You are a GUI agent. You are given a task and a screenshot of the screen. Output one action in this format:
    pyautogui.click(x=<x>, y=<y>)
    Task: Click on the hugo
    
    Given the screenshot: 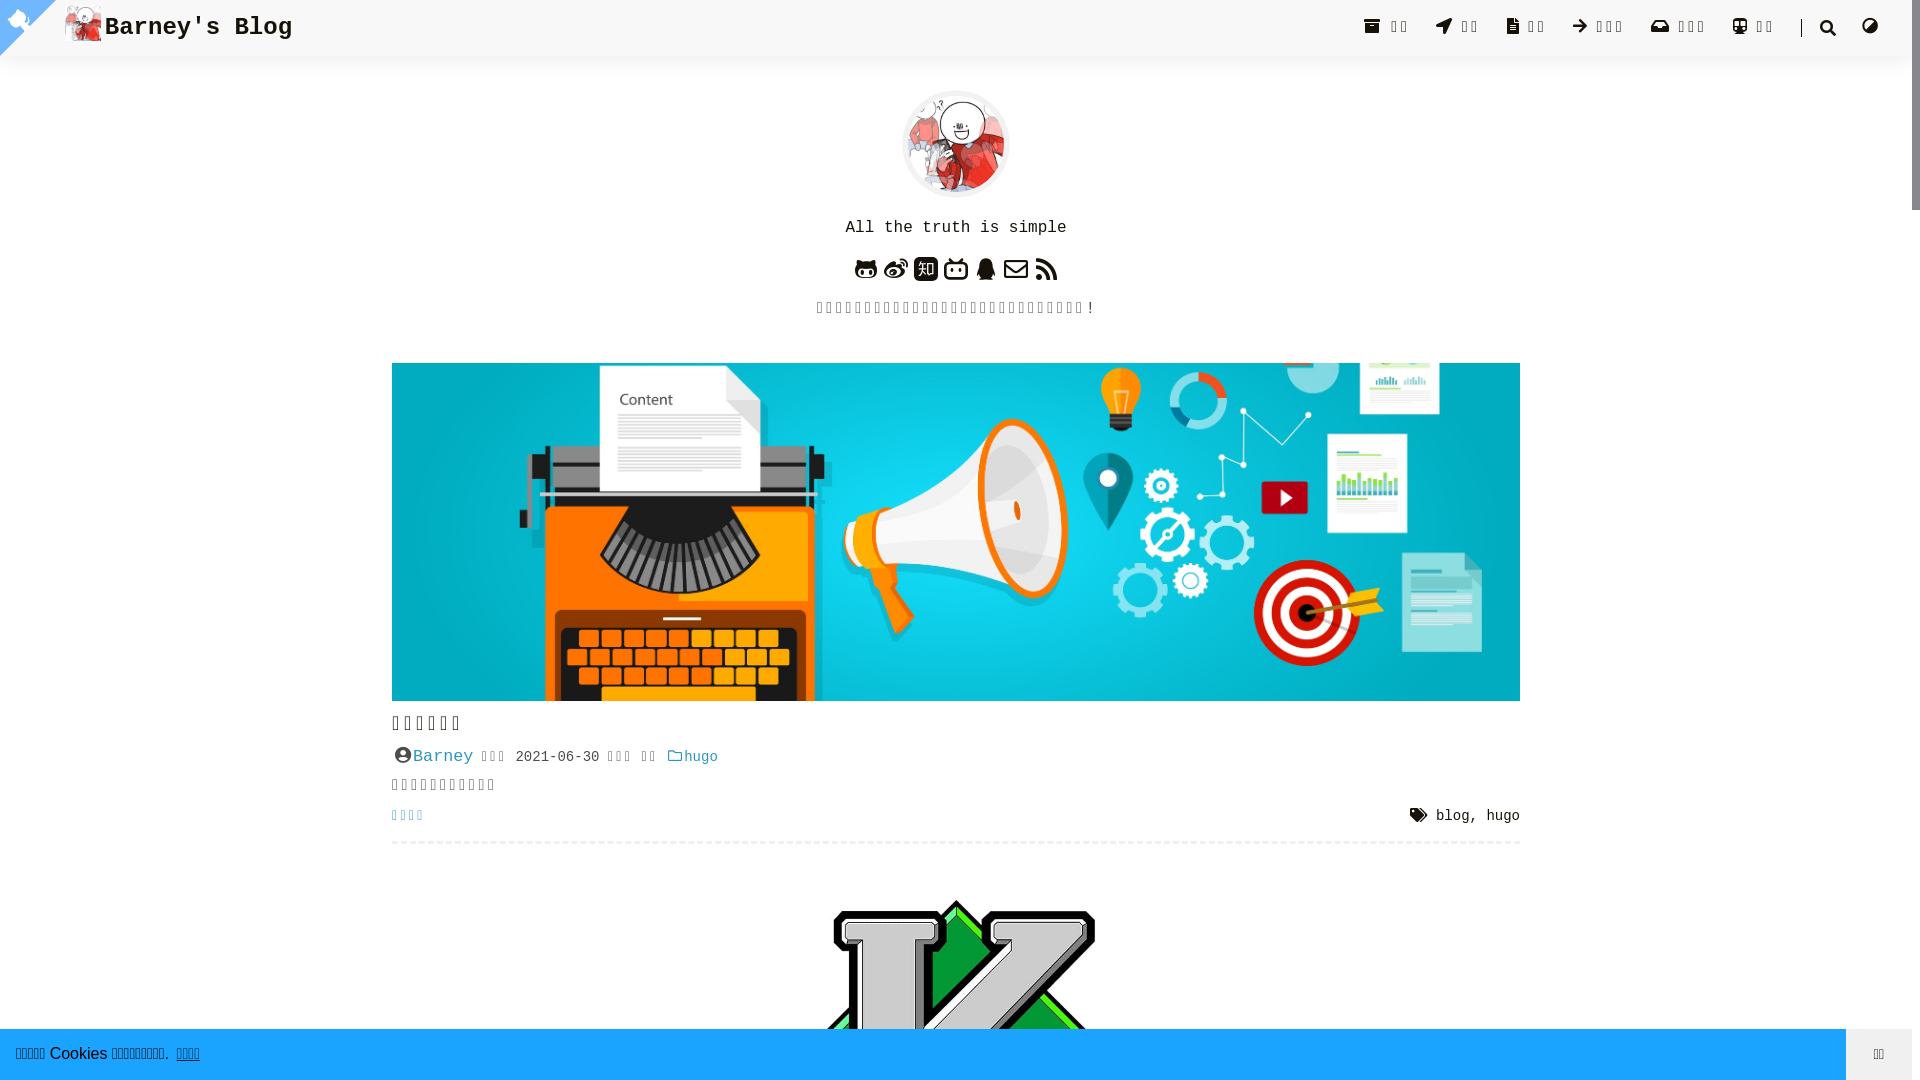 What is the action you would take?
    pyautogui.click(x=692, y=757)
    